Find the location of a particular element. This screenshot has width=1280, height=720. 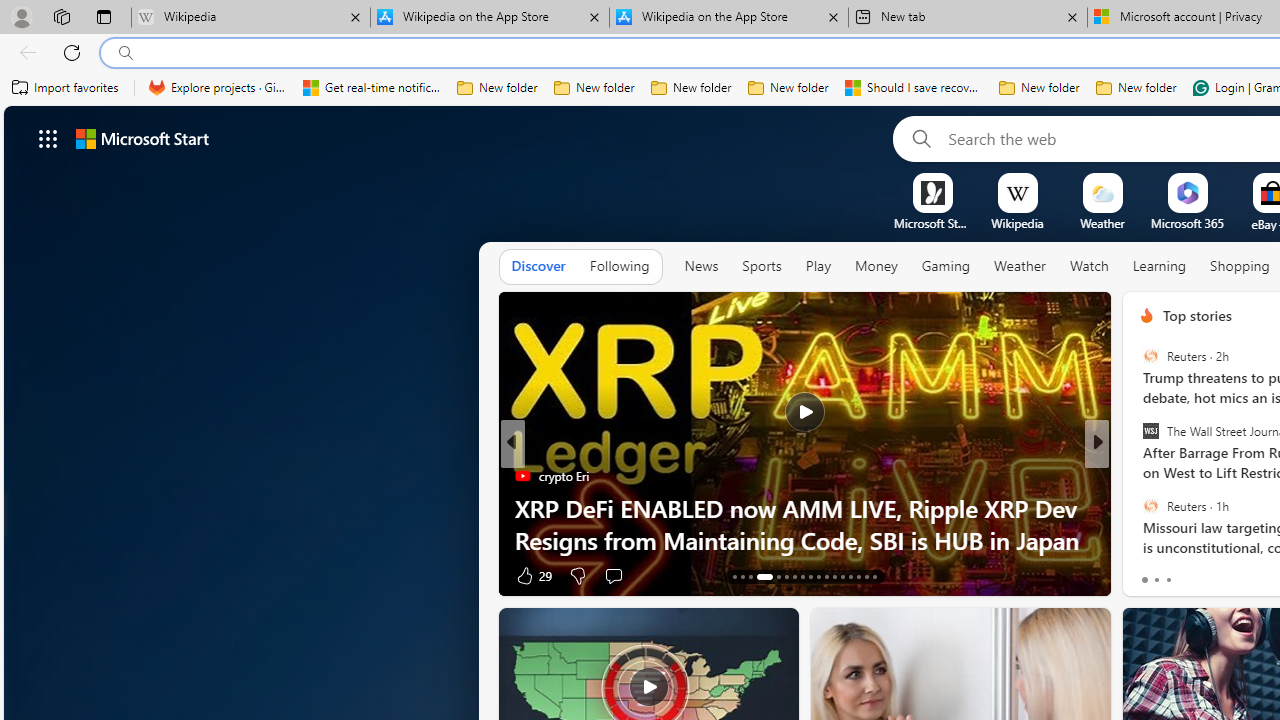

Gaming is located at coordinates (946, 266).